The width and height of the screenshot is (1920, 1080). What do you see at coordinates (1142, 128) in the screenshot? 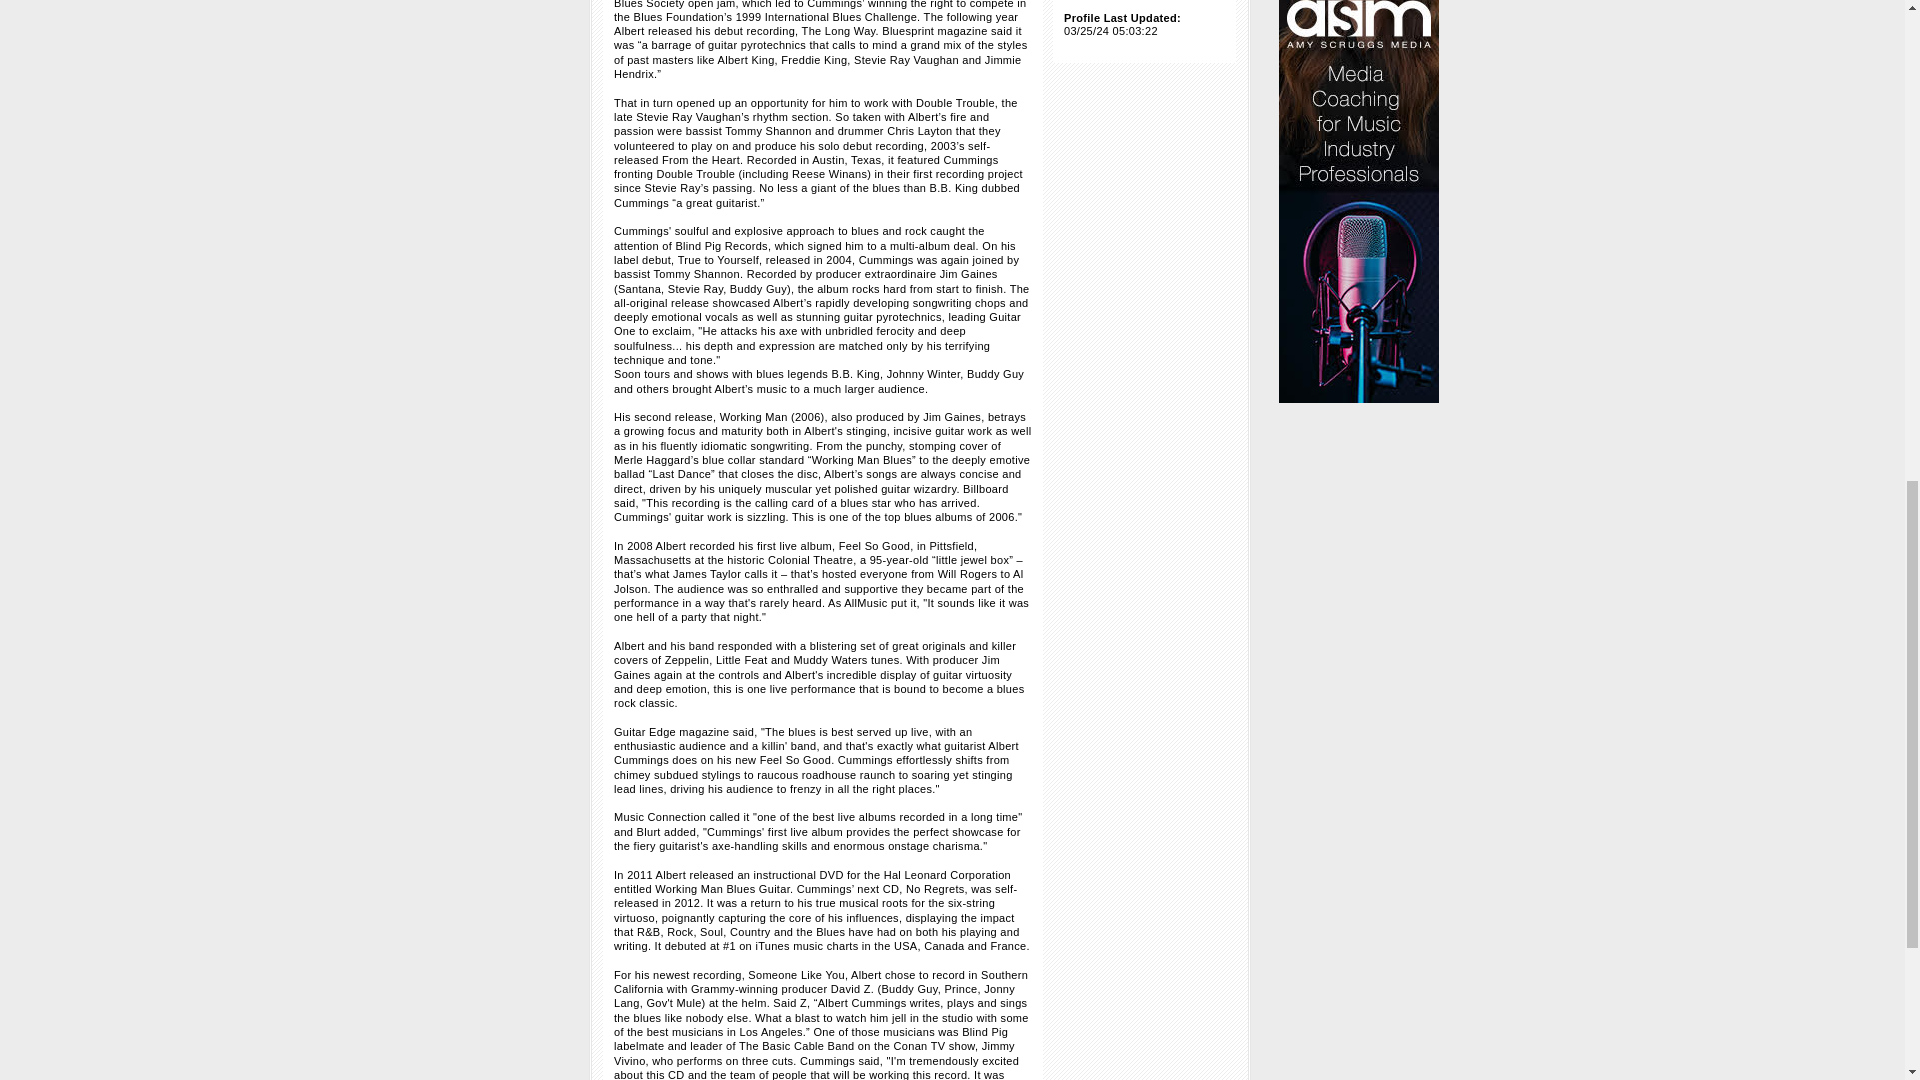
I see `Download` at bounding box center [1142, 128].